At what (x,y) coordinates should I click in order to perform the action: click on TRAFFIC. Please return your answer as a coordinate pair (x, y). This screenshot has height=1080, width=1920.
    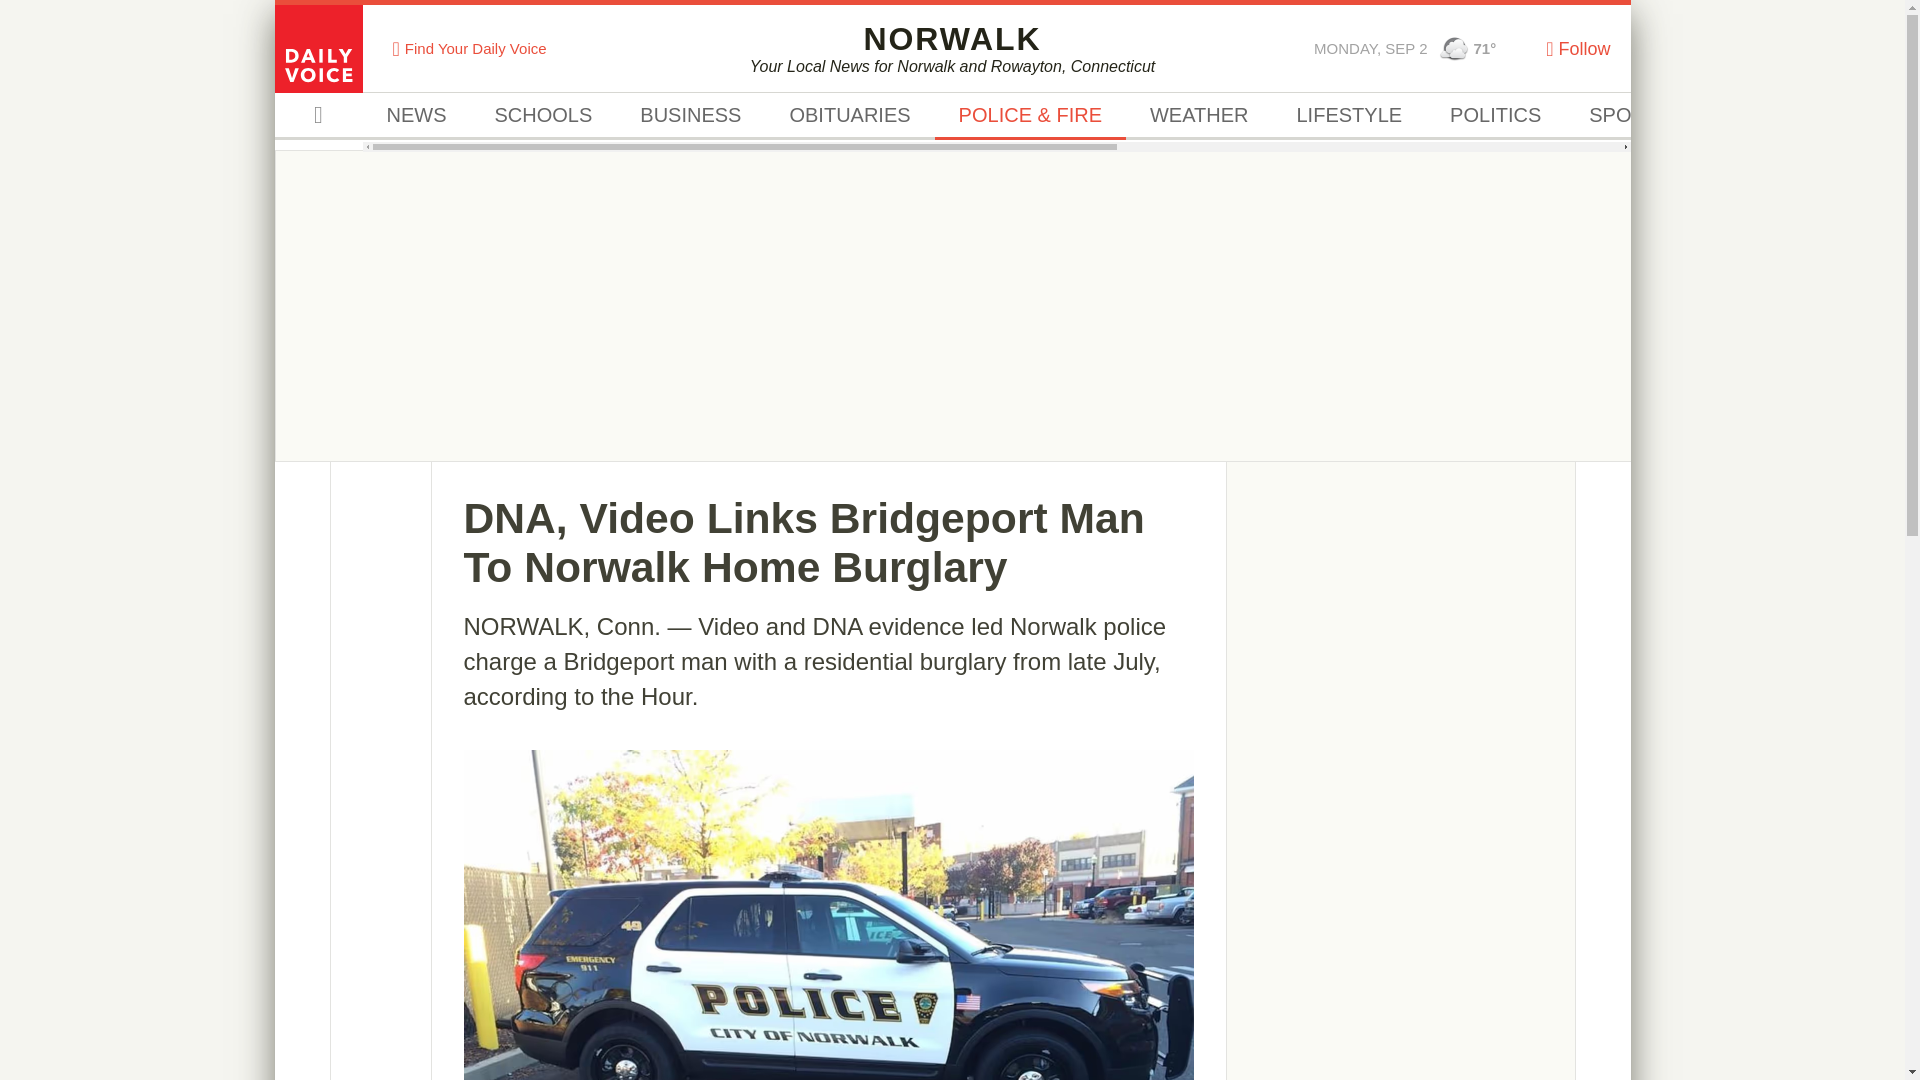
    Looking at the image, I should click on (1761, 116).